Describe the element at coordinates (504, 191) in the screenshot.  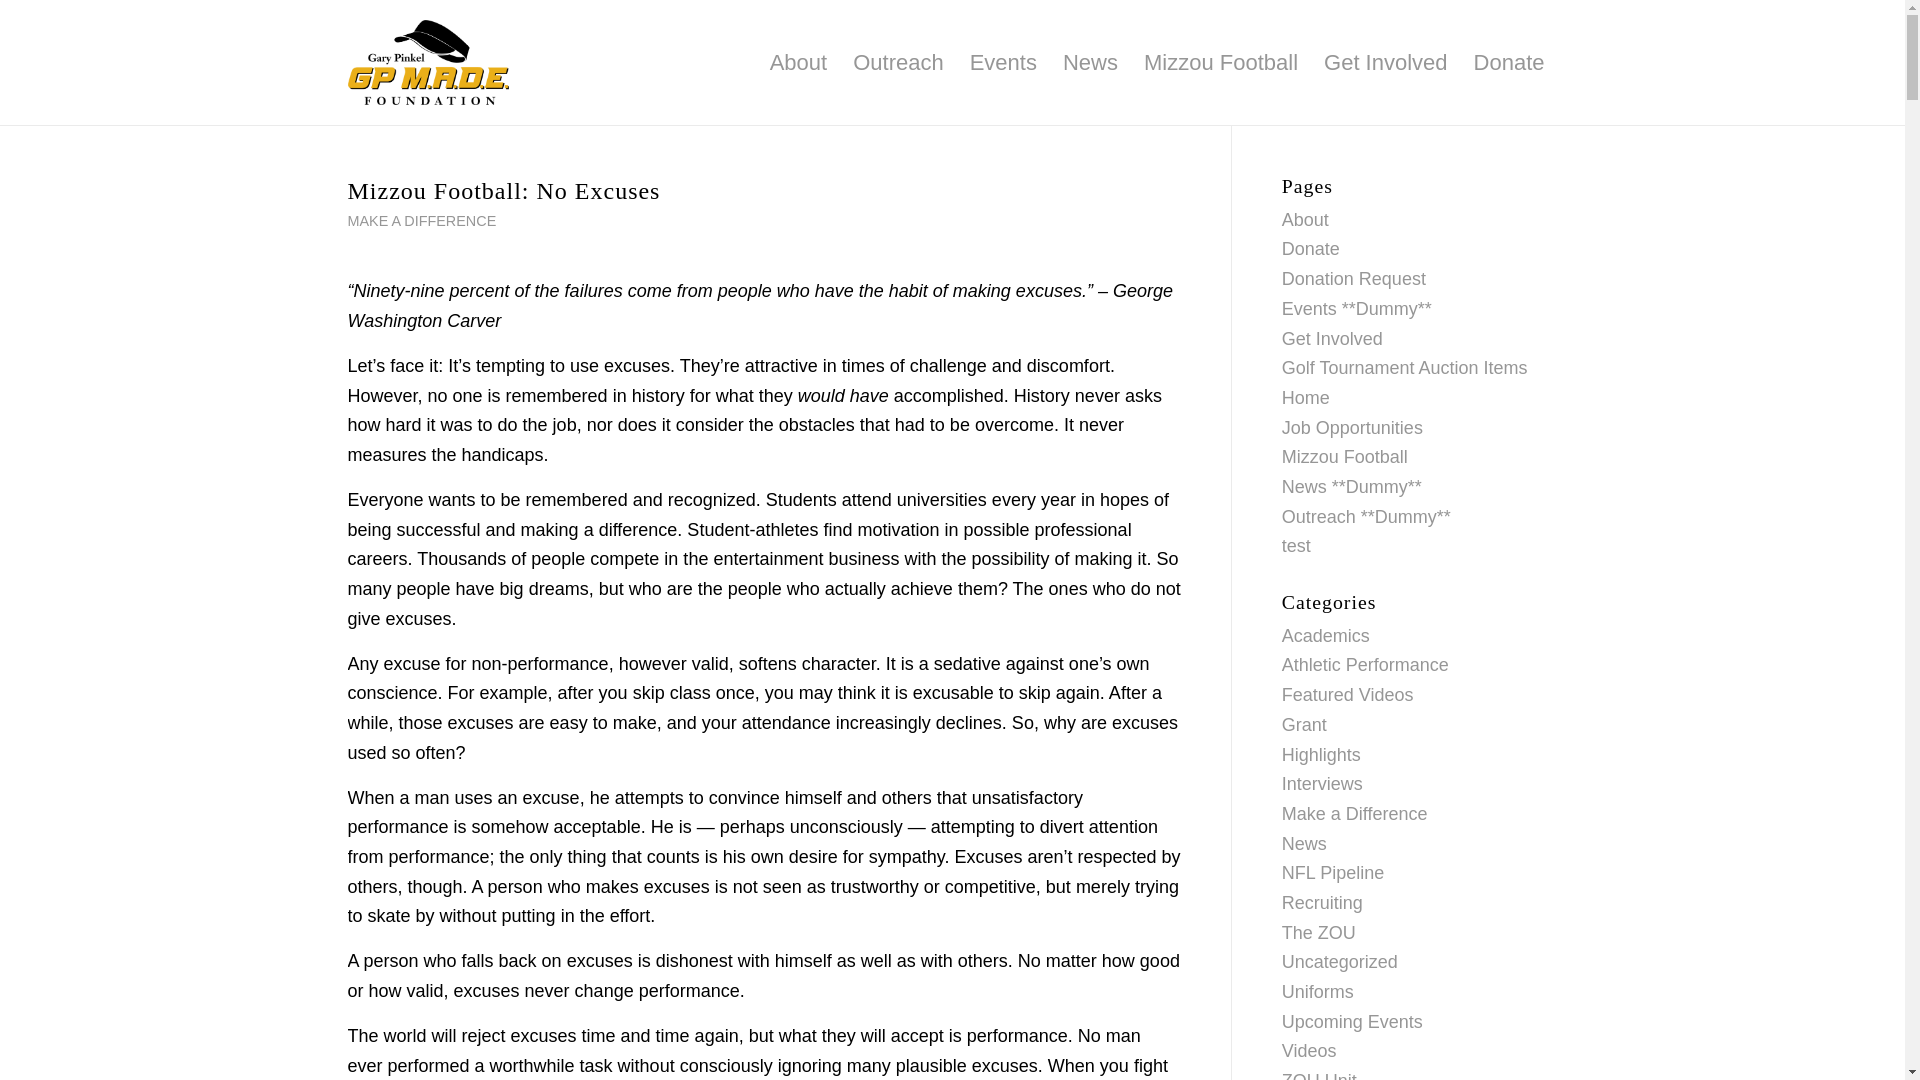
I see `Mizzou Football: No Excuses` at that location.